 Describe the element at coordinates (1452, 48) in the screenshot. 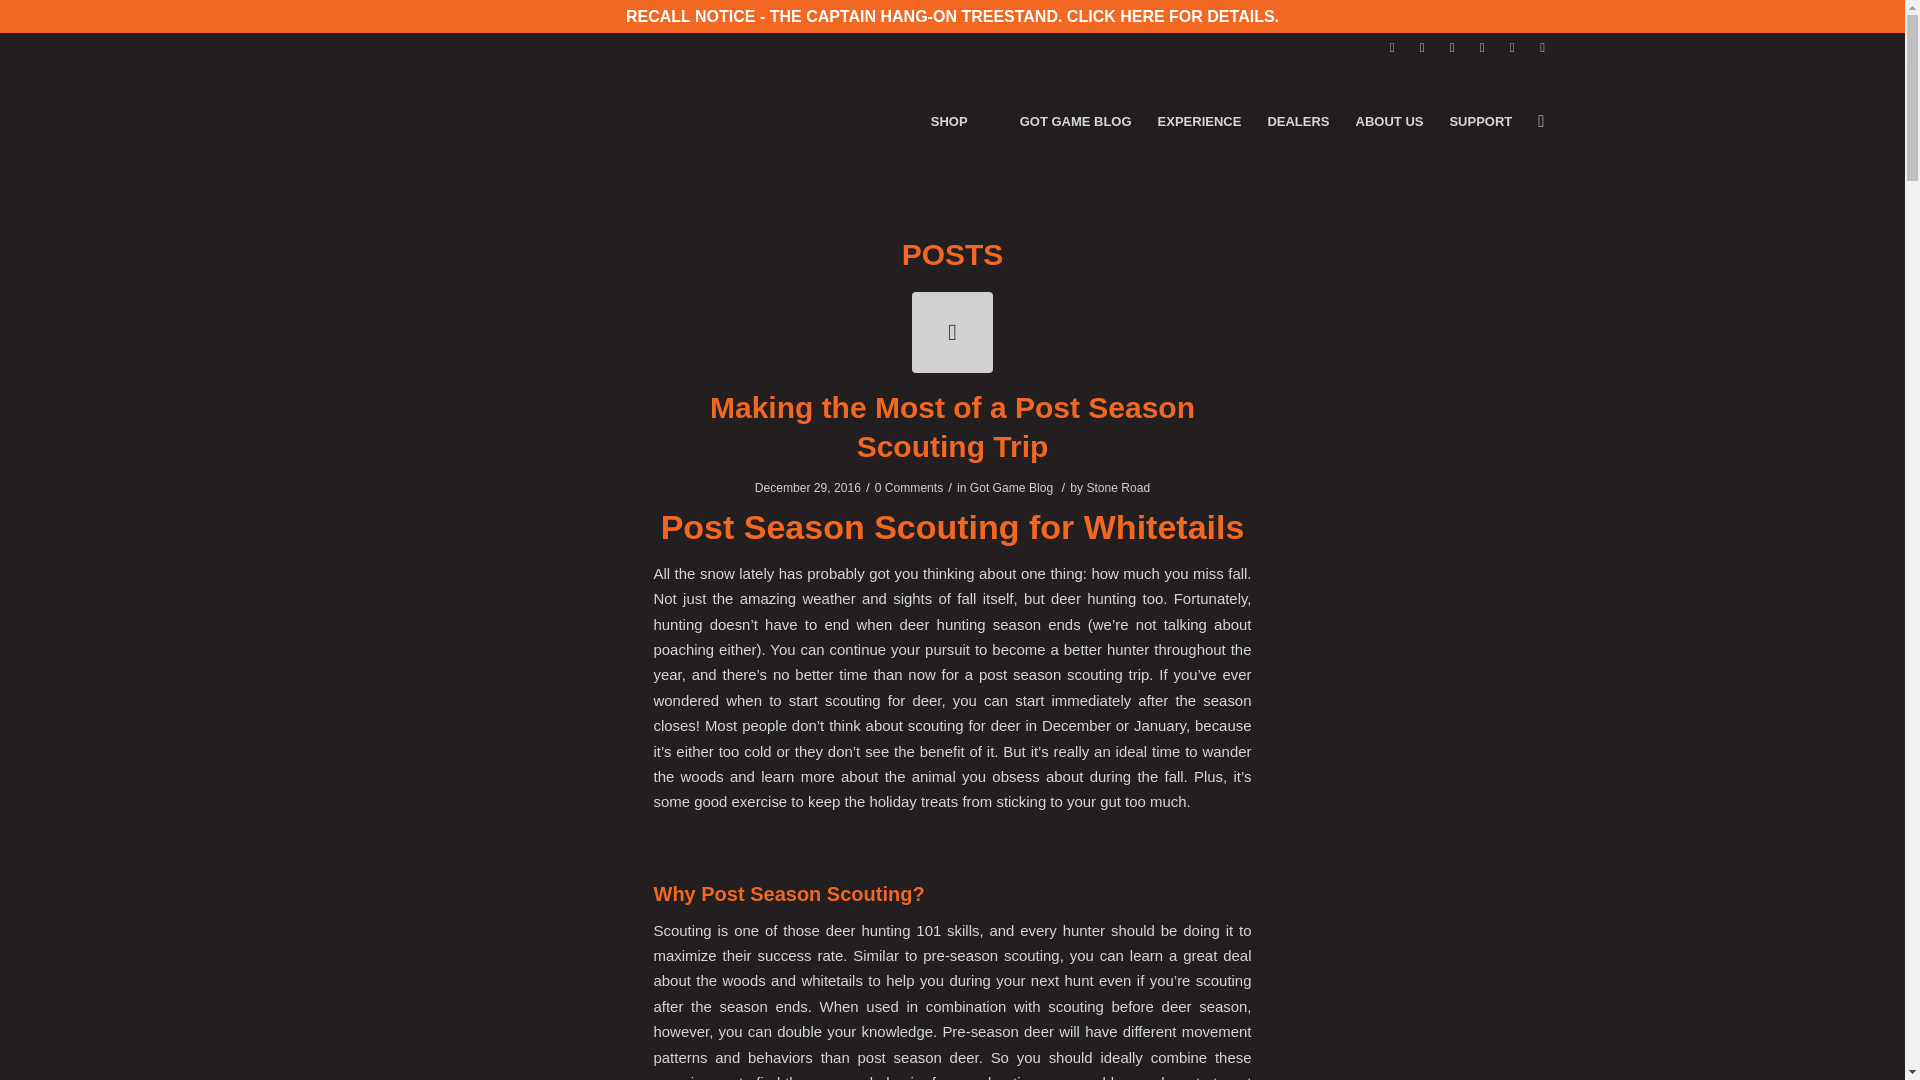

I see `Instagram` at that location.